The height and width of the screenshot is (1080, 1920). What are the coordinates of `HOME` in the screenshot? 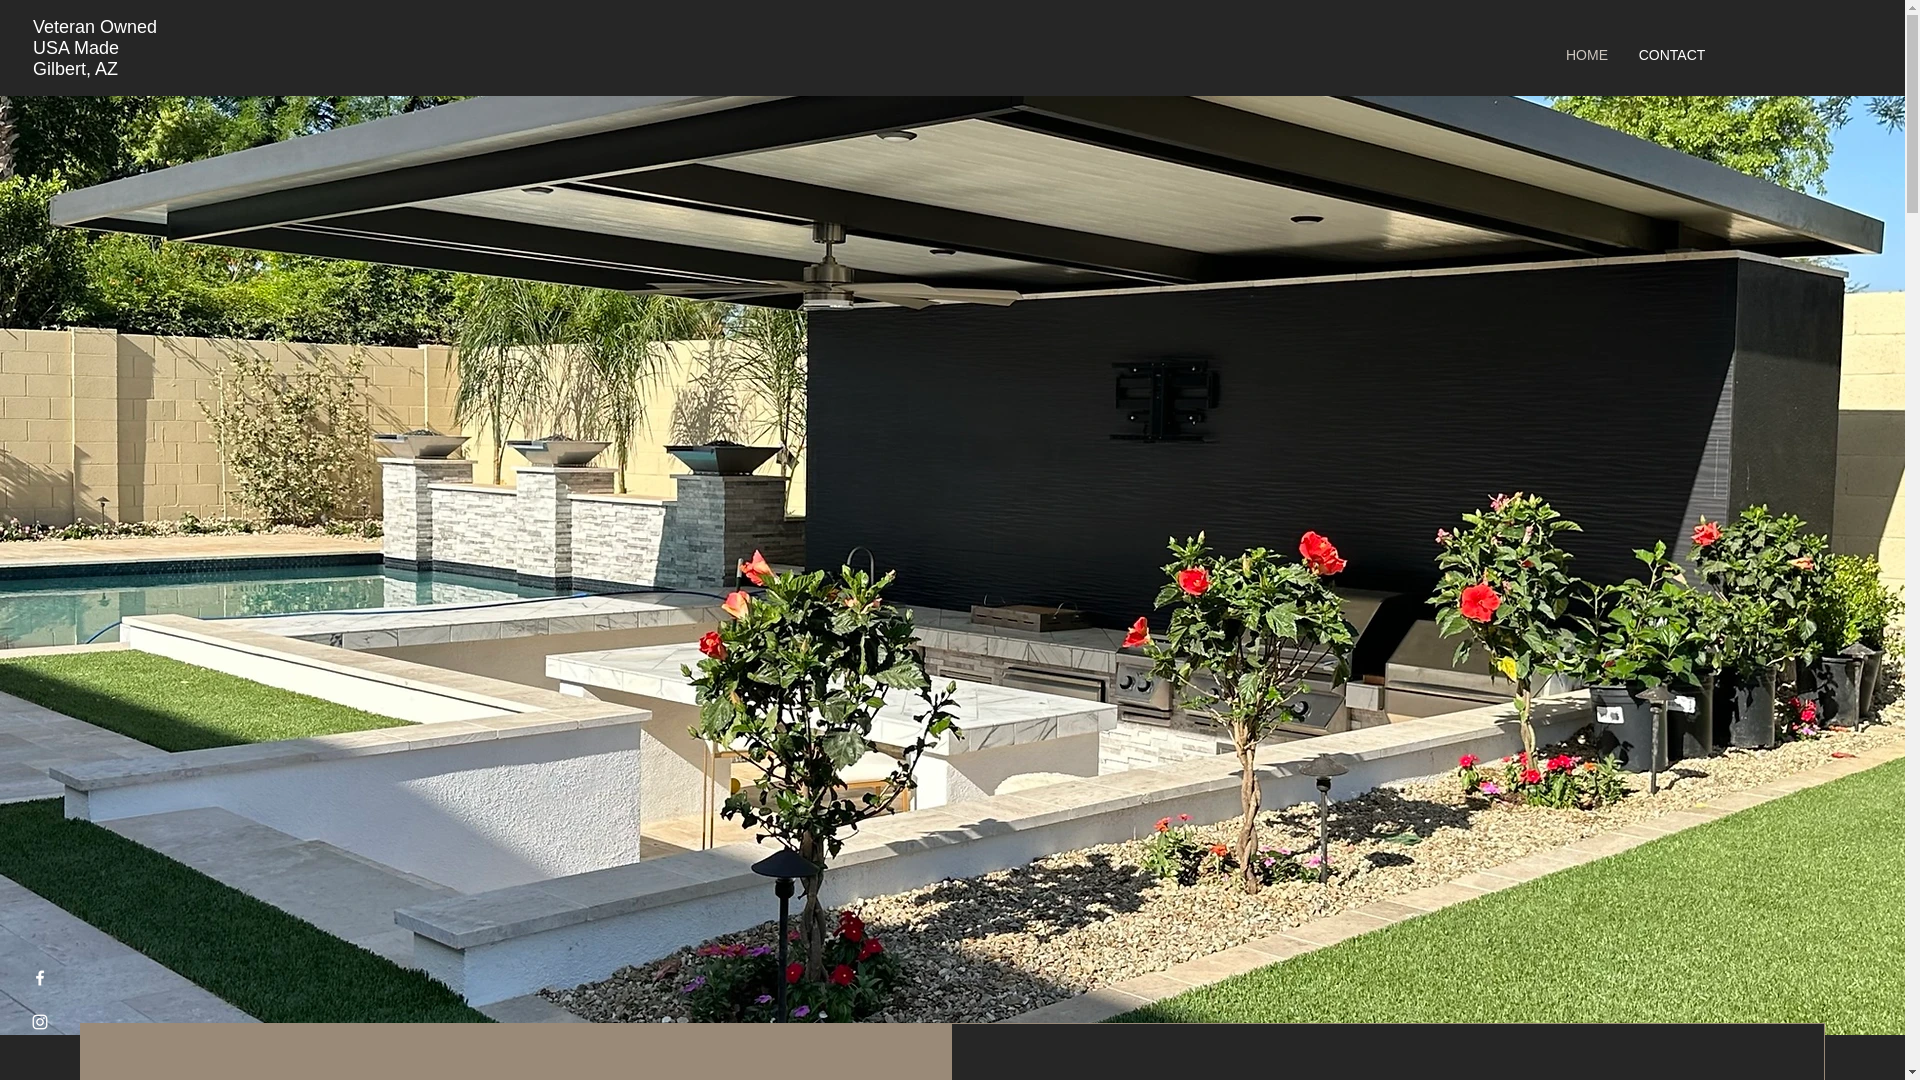 It's located at (1586, 54).